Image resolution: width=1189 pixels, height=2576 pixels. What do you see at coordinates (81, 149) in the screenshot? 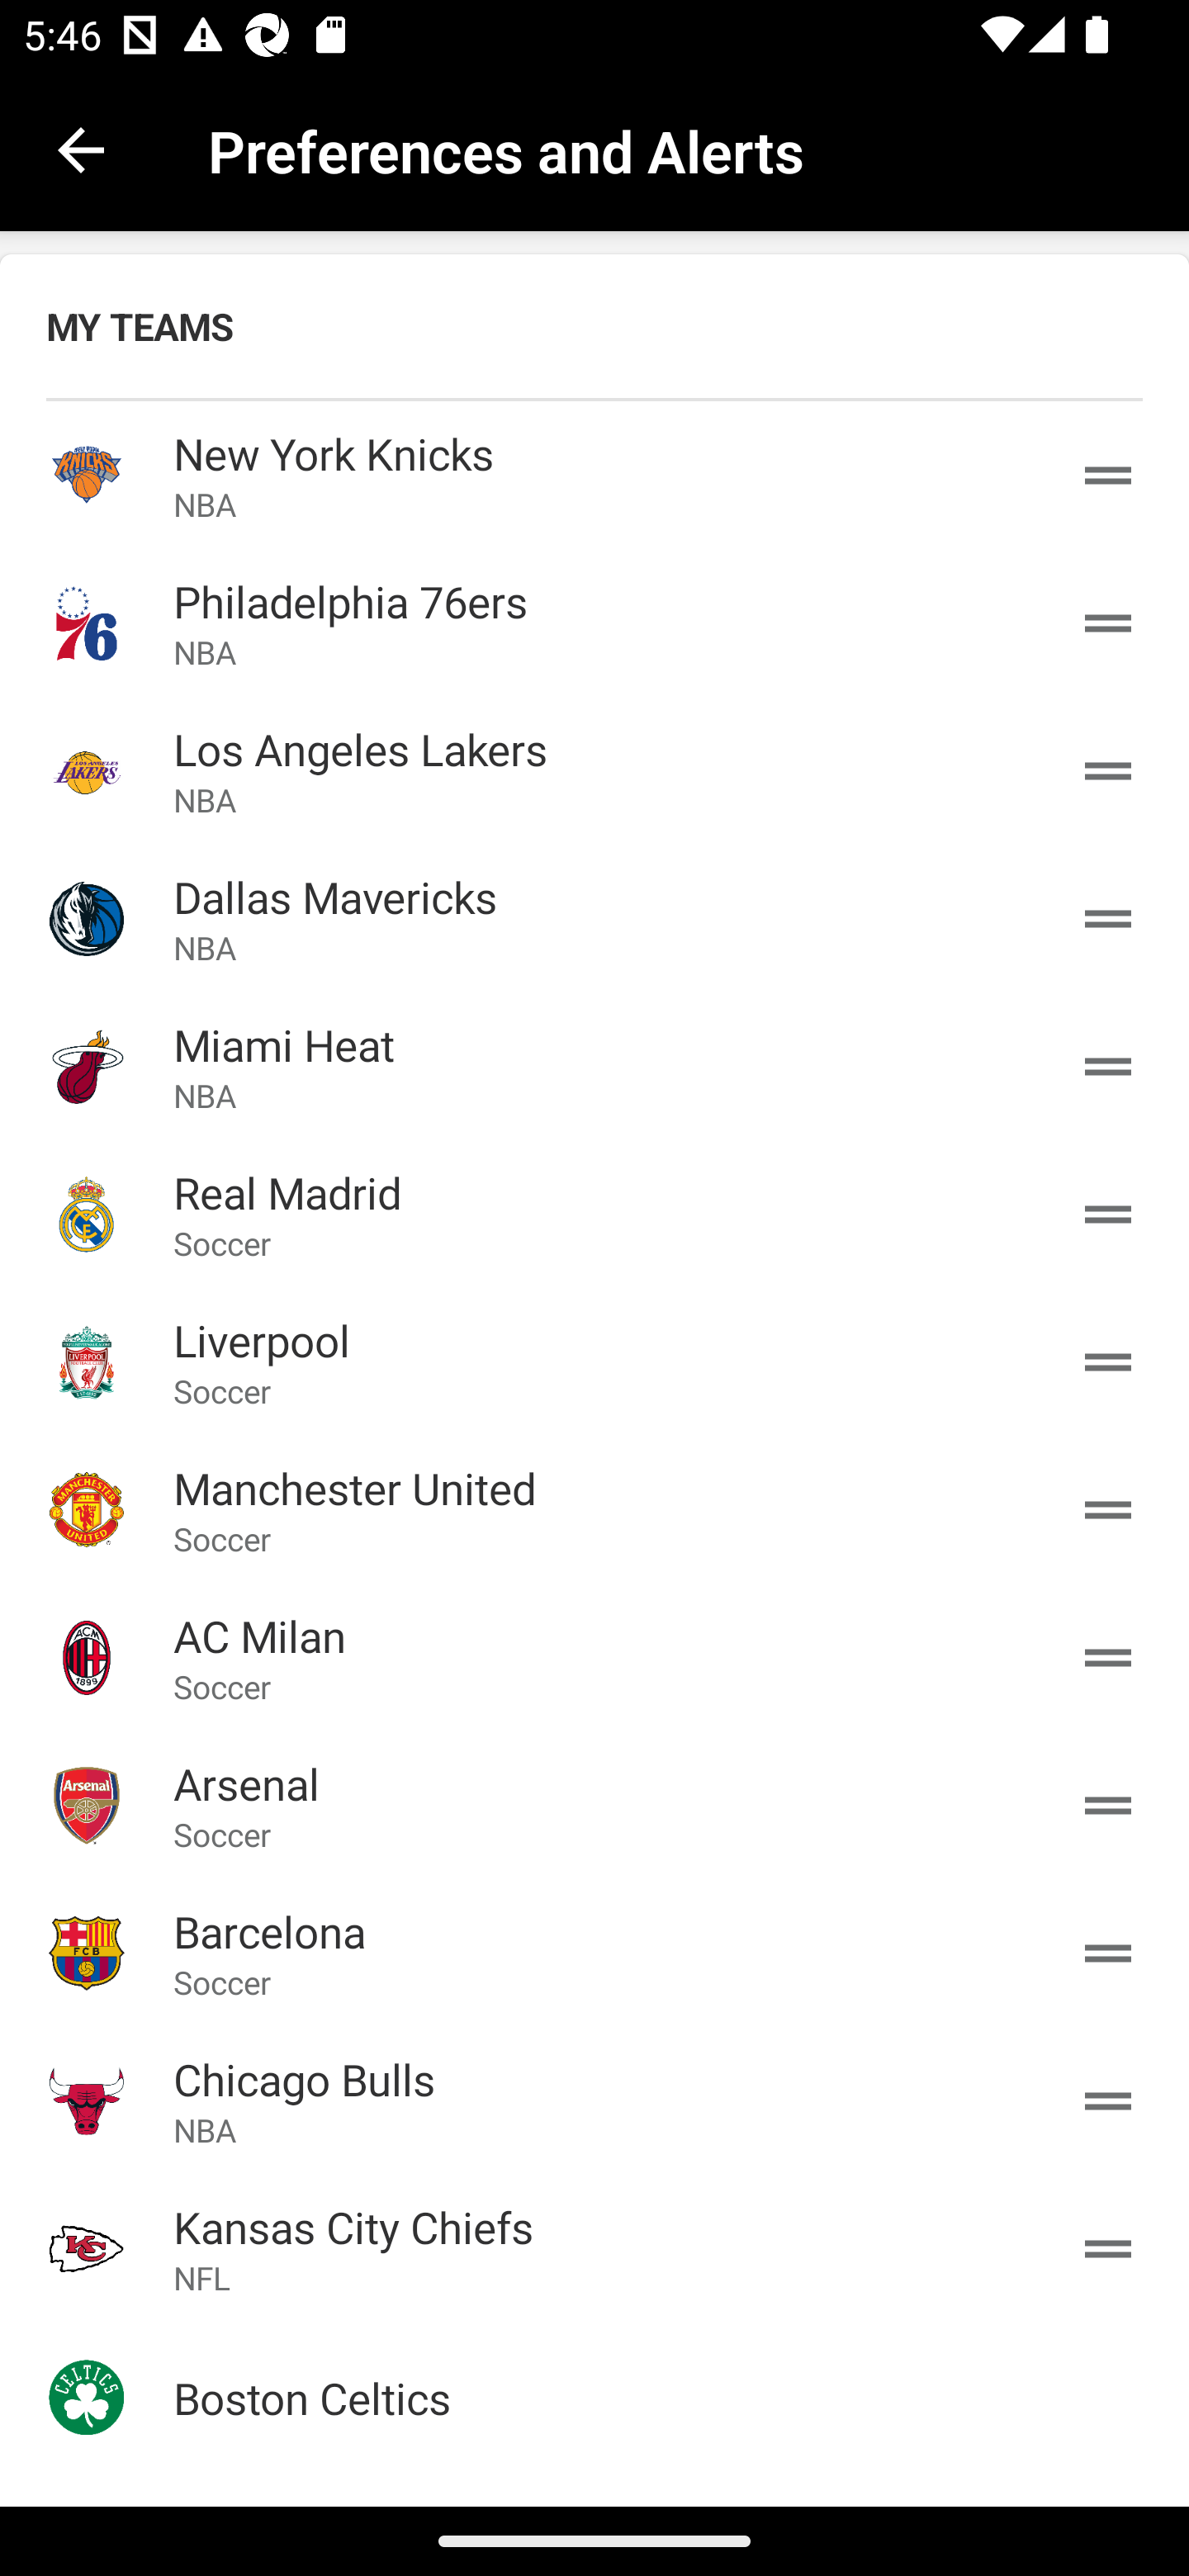
I see `back.button` at bounding box center [81, 149].